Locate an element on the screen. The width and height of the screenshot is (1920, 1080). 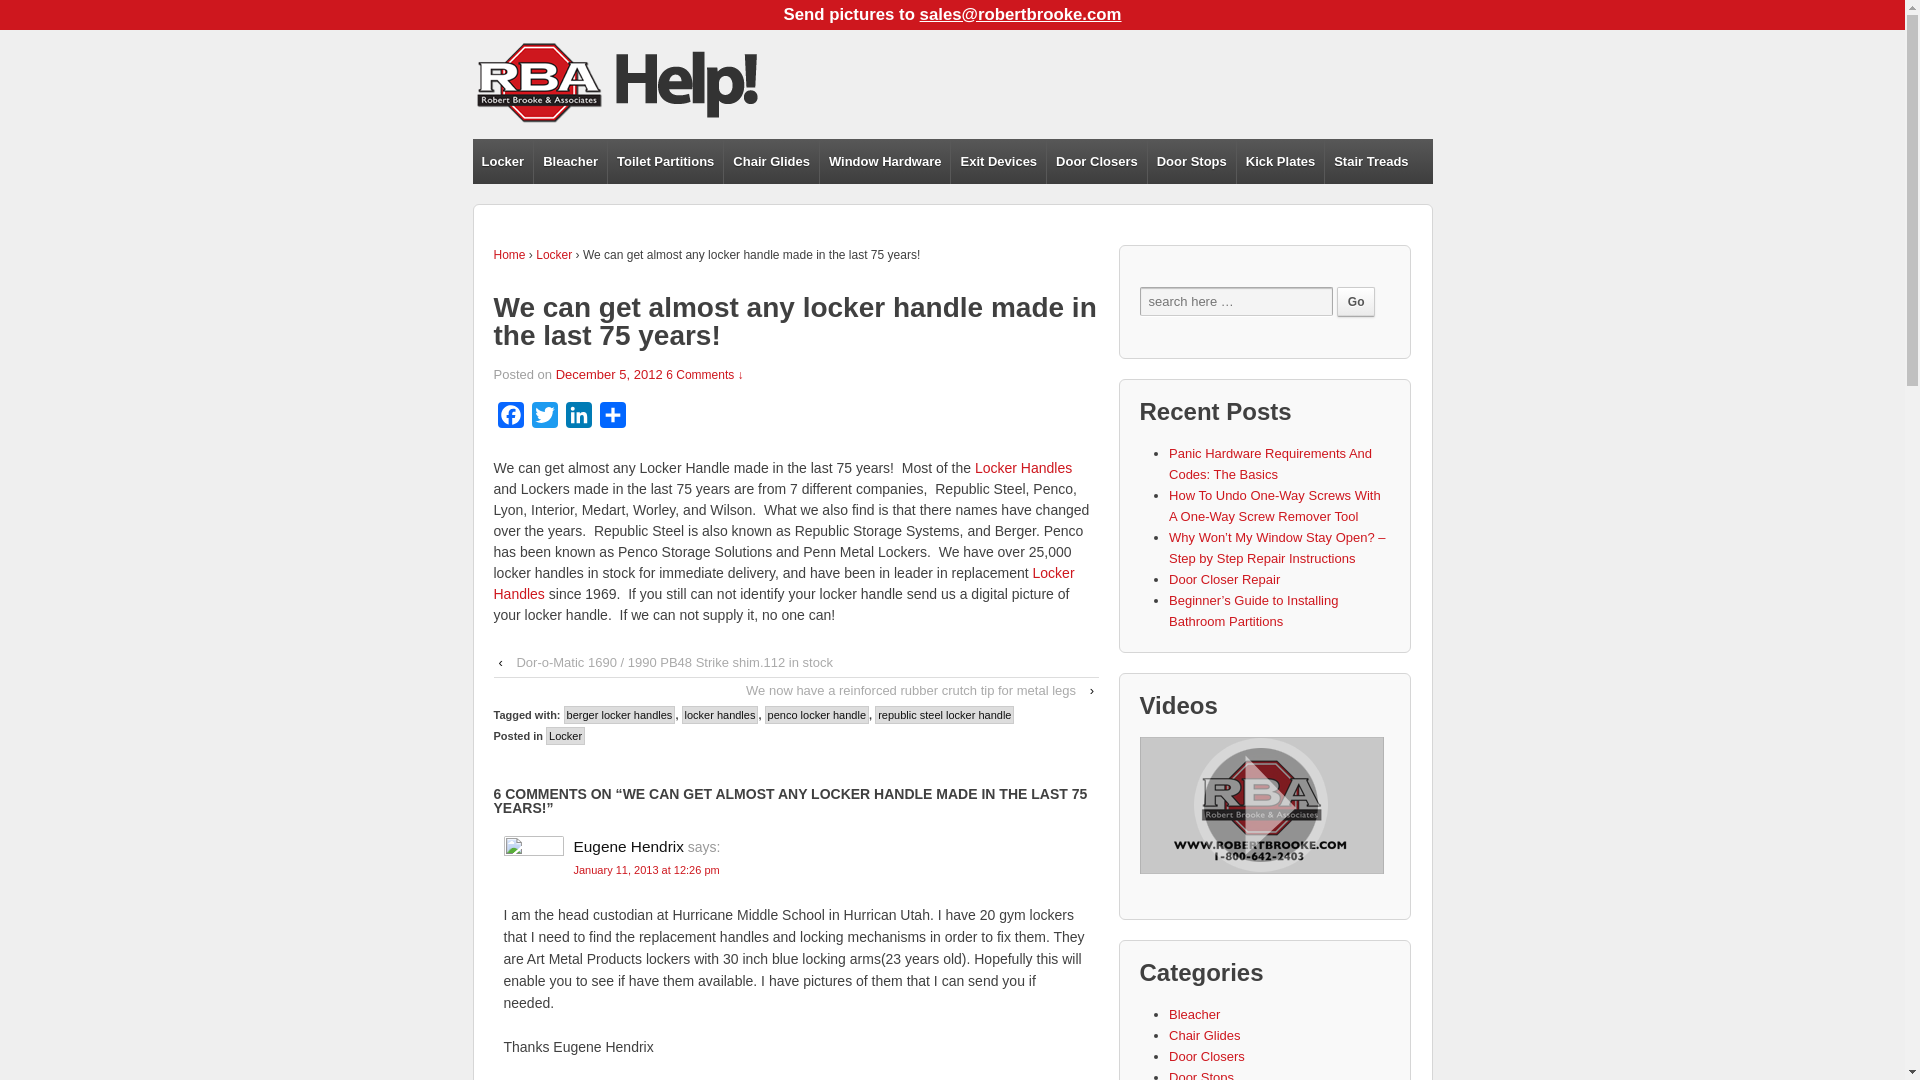
Window Hardware is located at coordinates (884, 161).